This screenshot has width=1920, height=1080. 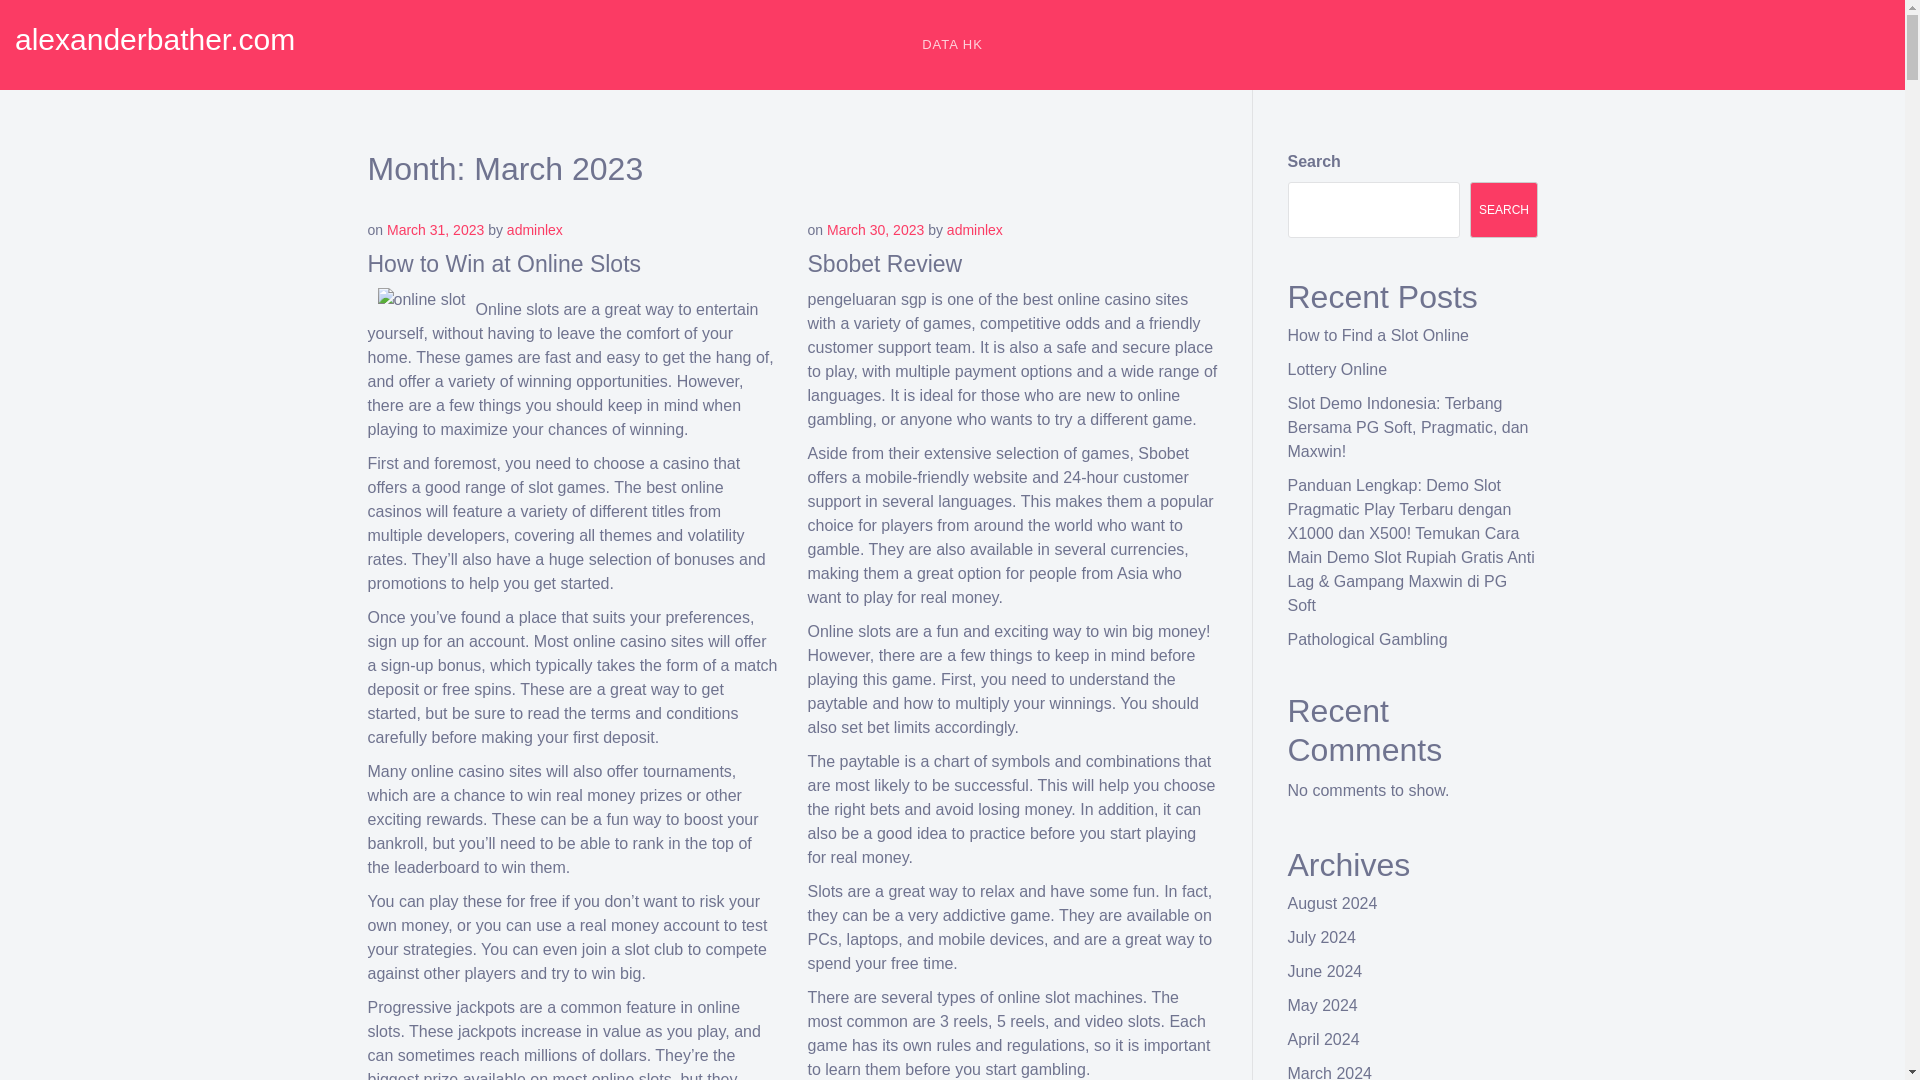 I want to click on adminlex, so click(x=534, y=230).